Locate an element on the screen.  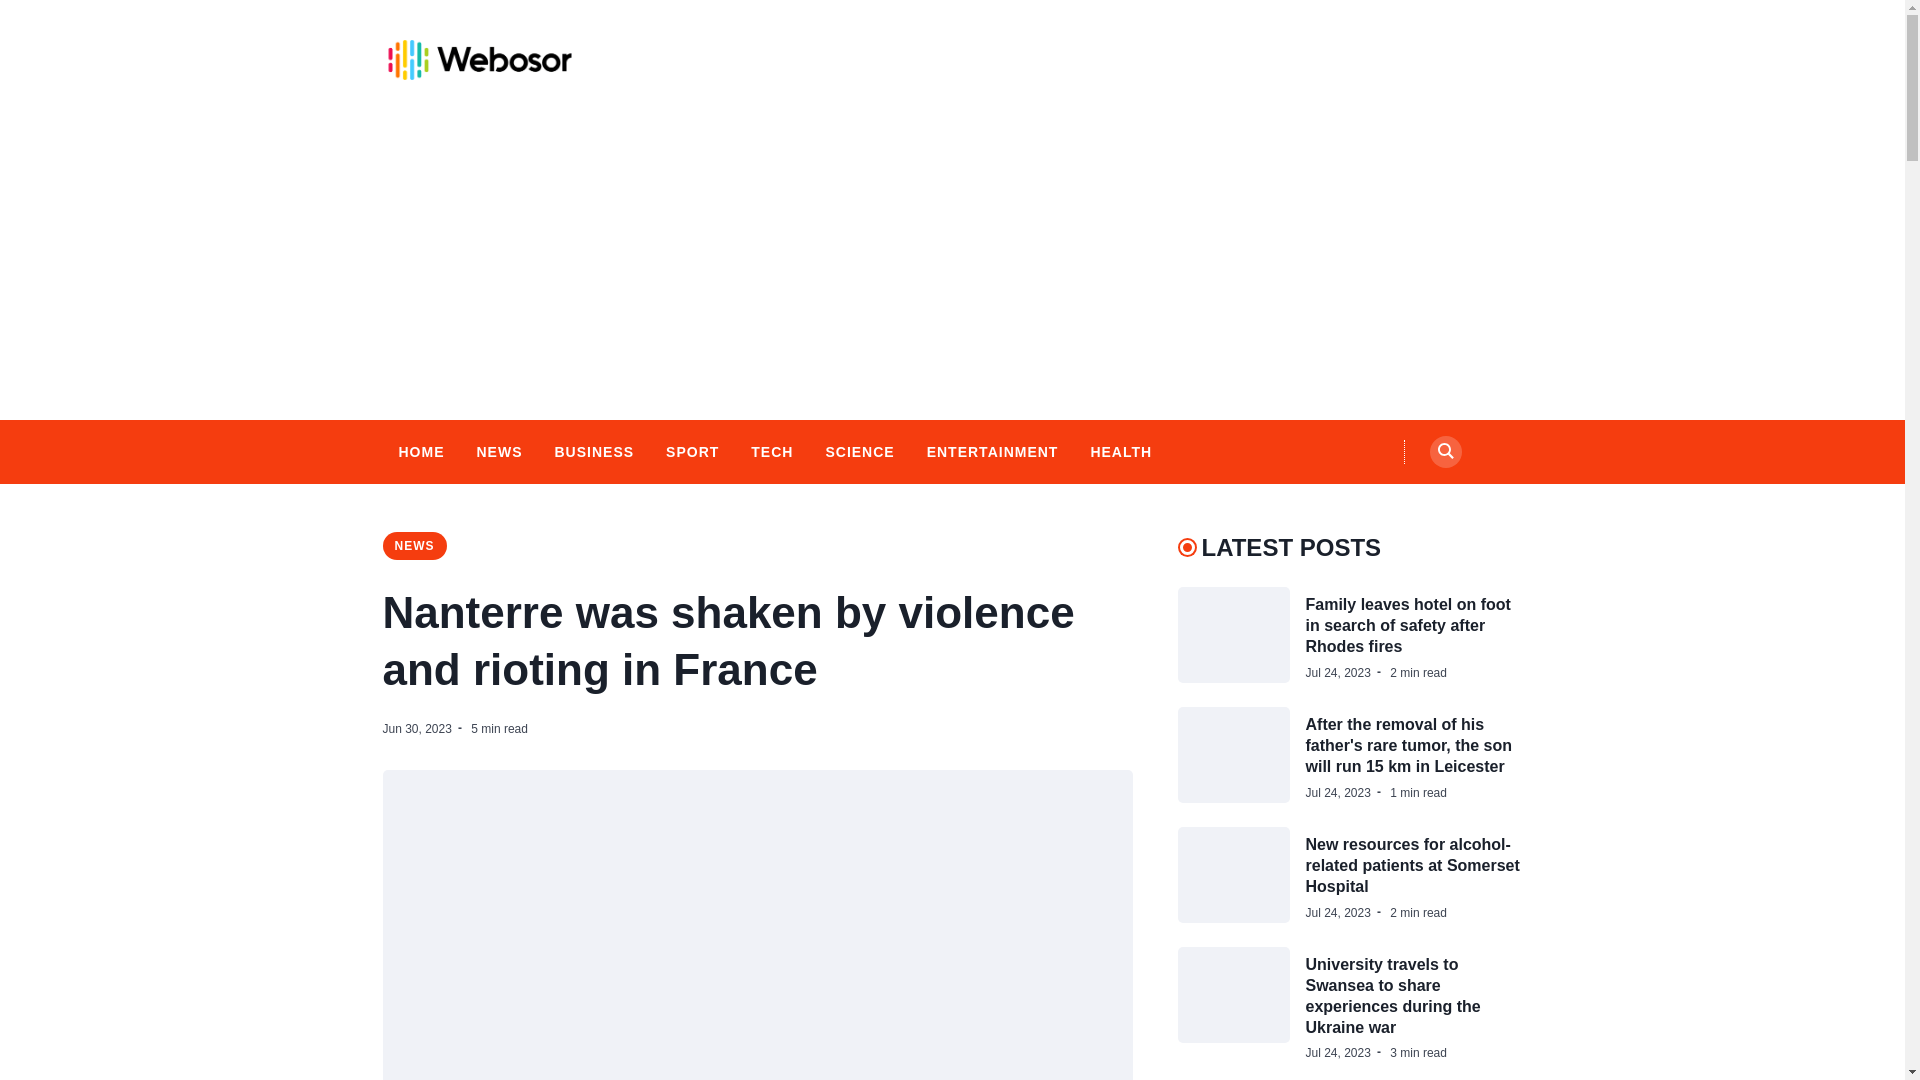
BUSINESS is located at coordinates (593, 452).